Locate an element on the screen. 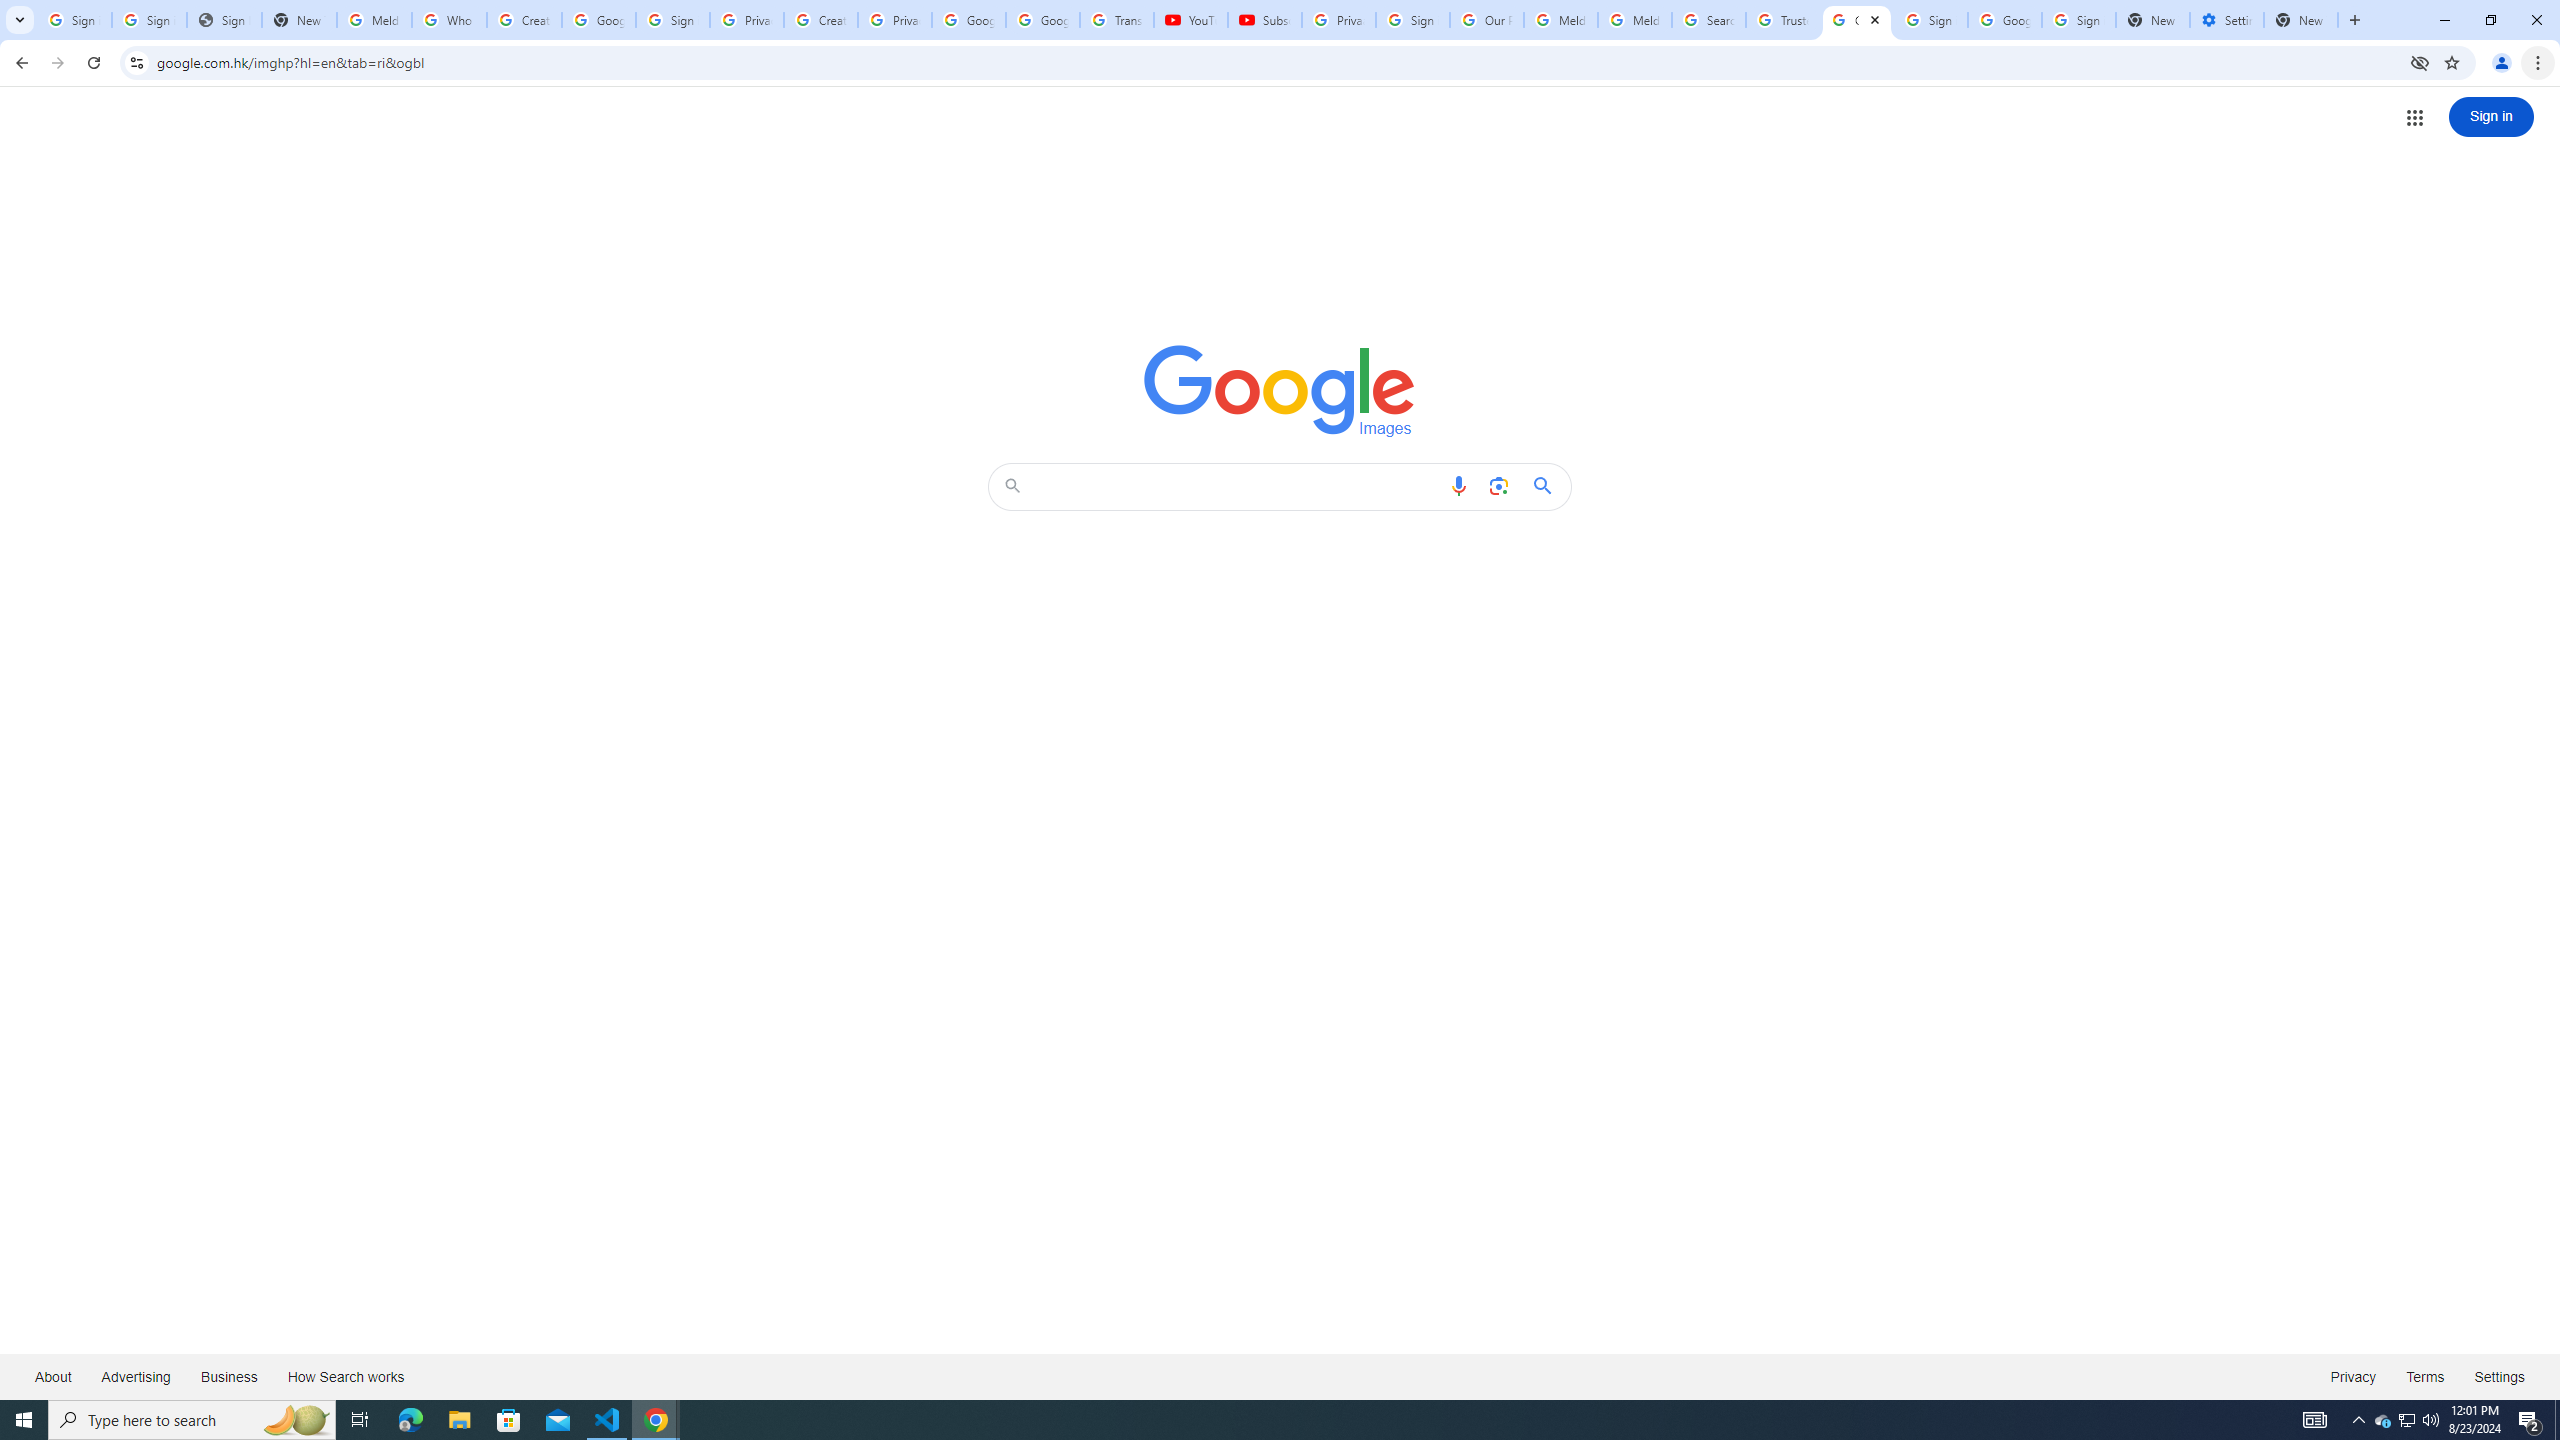 Image resolution: width=2560 pixels, height=1440 pixels. Search by voice is located at coordinates (1458, 486).